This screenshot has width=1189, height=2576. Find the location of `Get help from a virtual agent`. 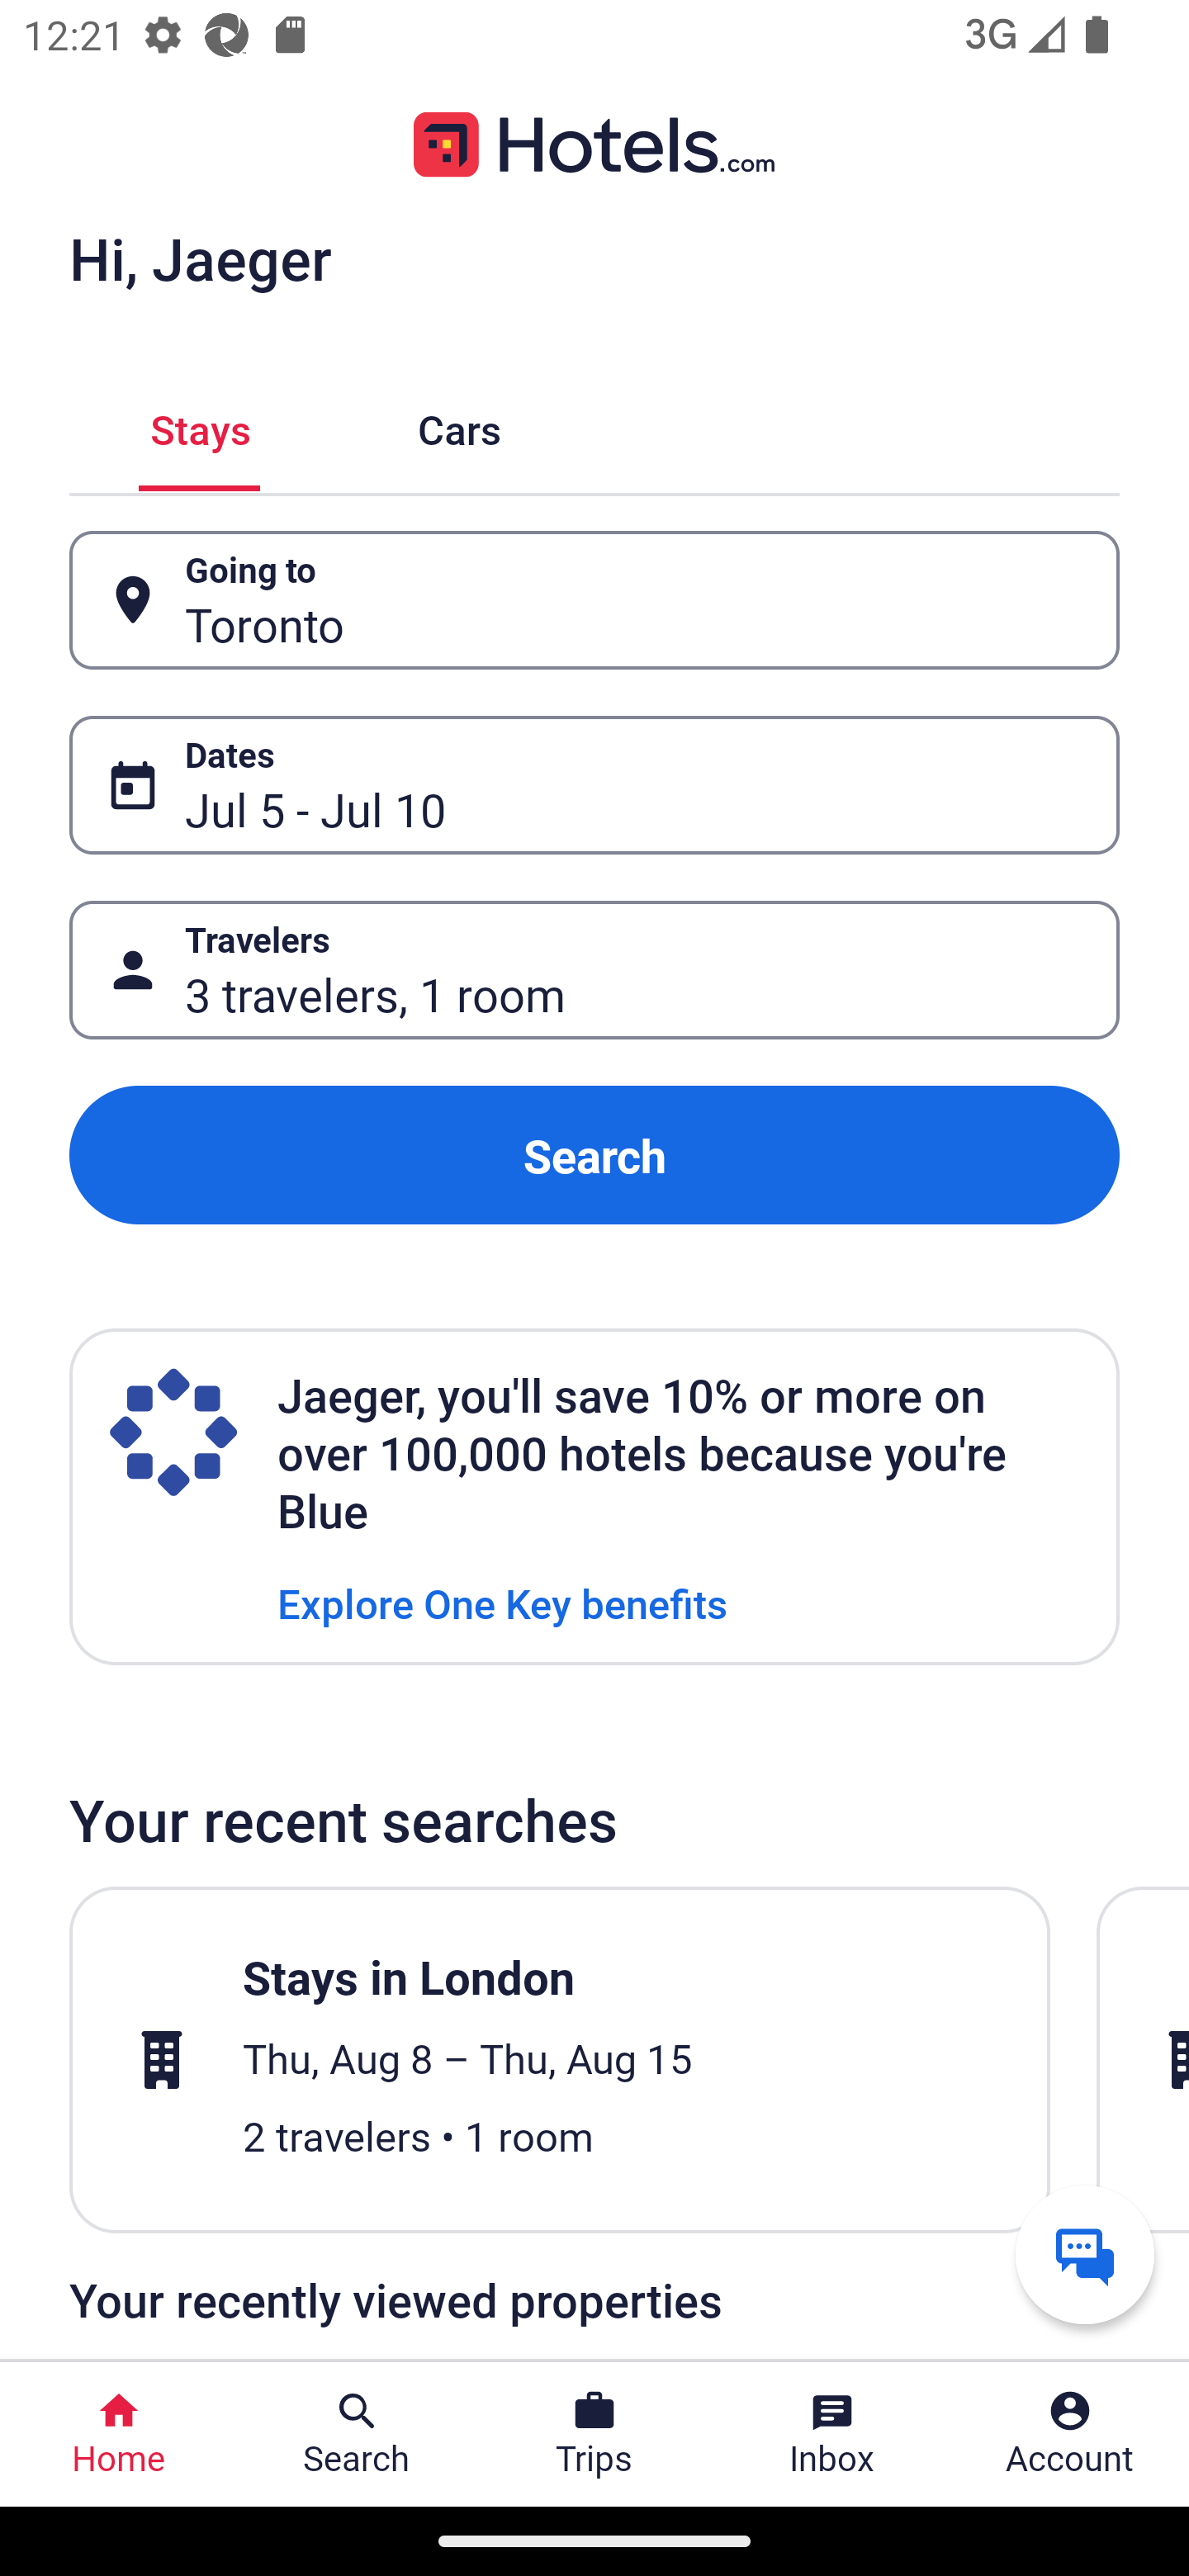

Get help from a virtual agent is located at coordinates (1085, 2254).